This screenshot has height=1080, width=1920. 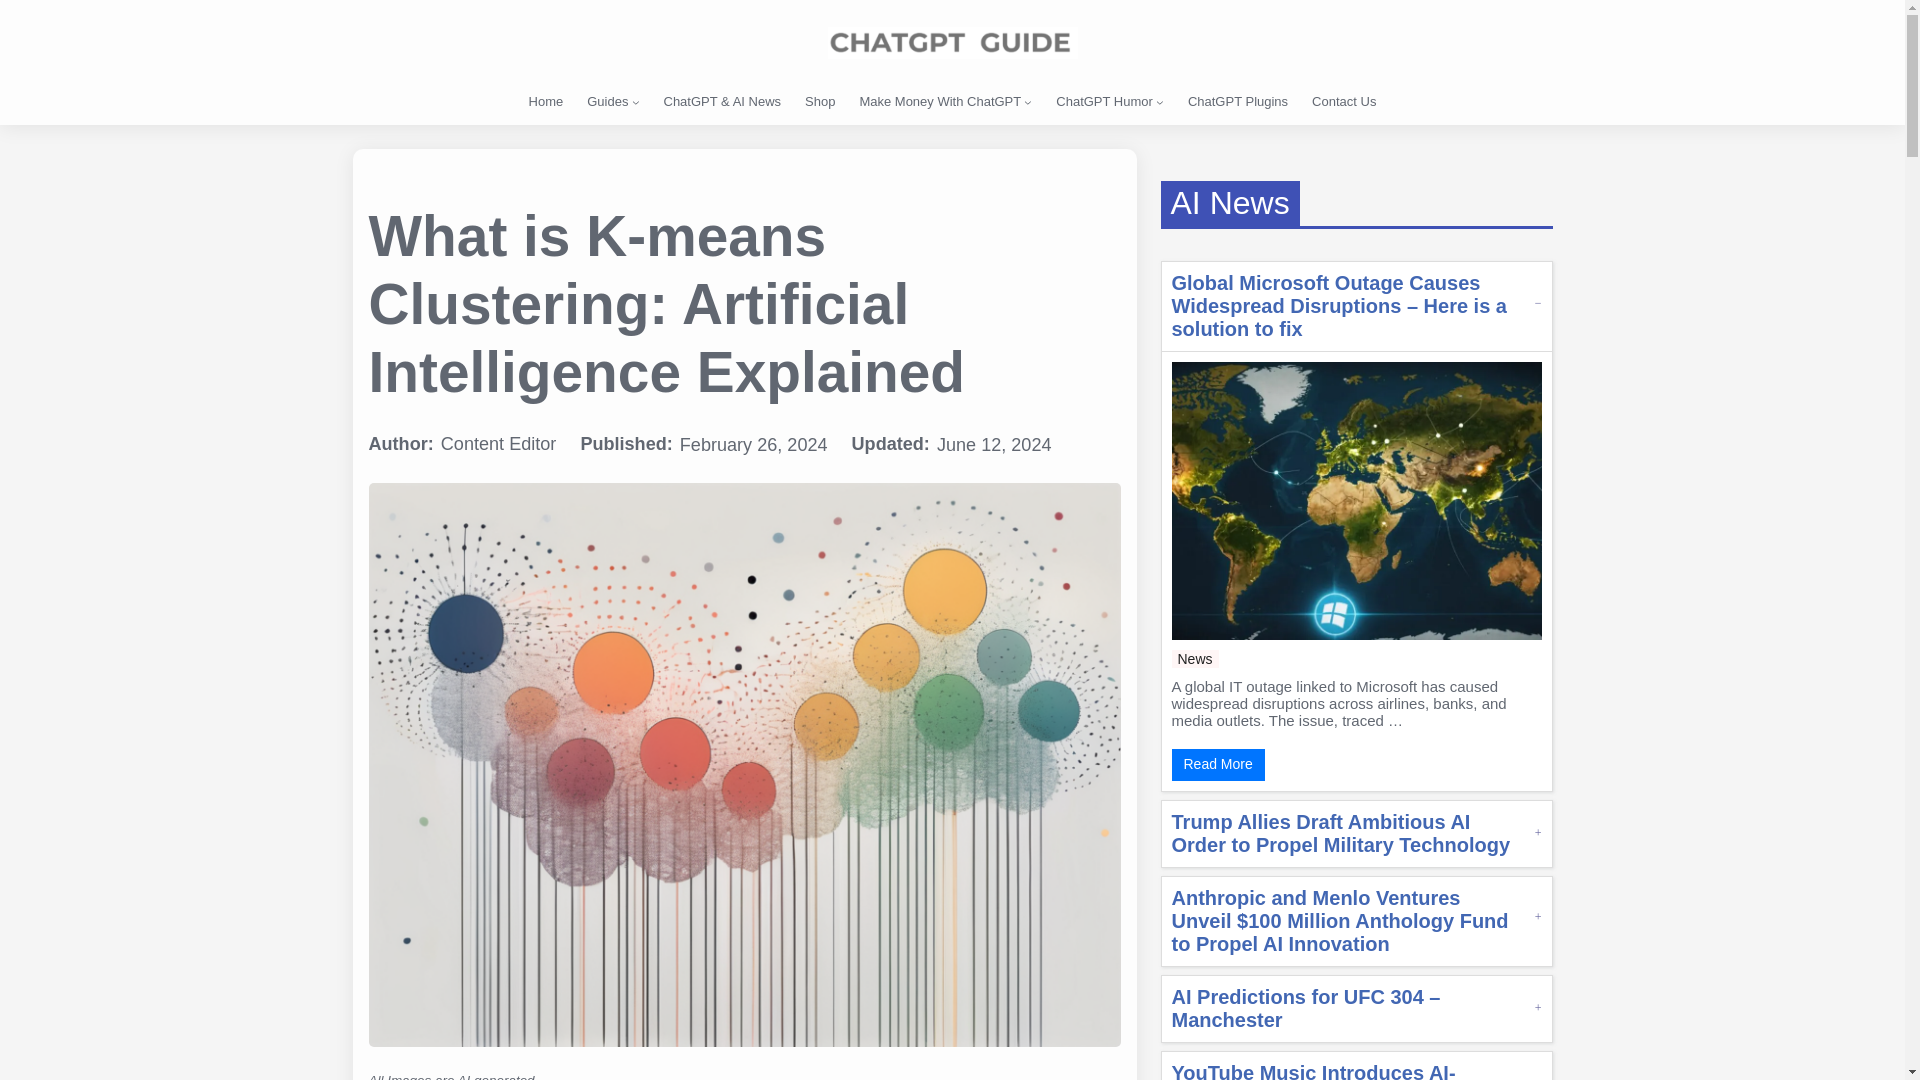 What do you see at coordinates (820, 101) in the screenshot?
I see `Shop` at bounding box center [820, 101].